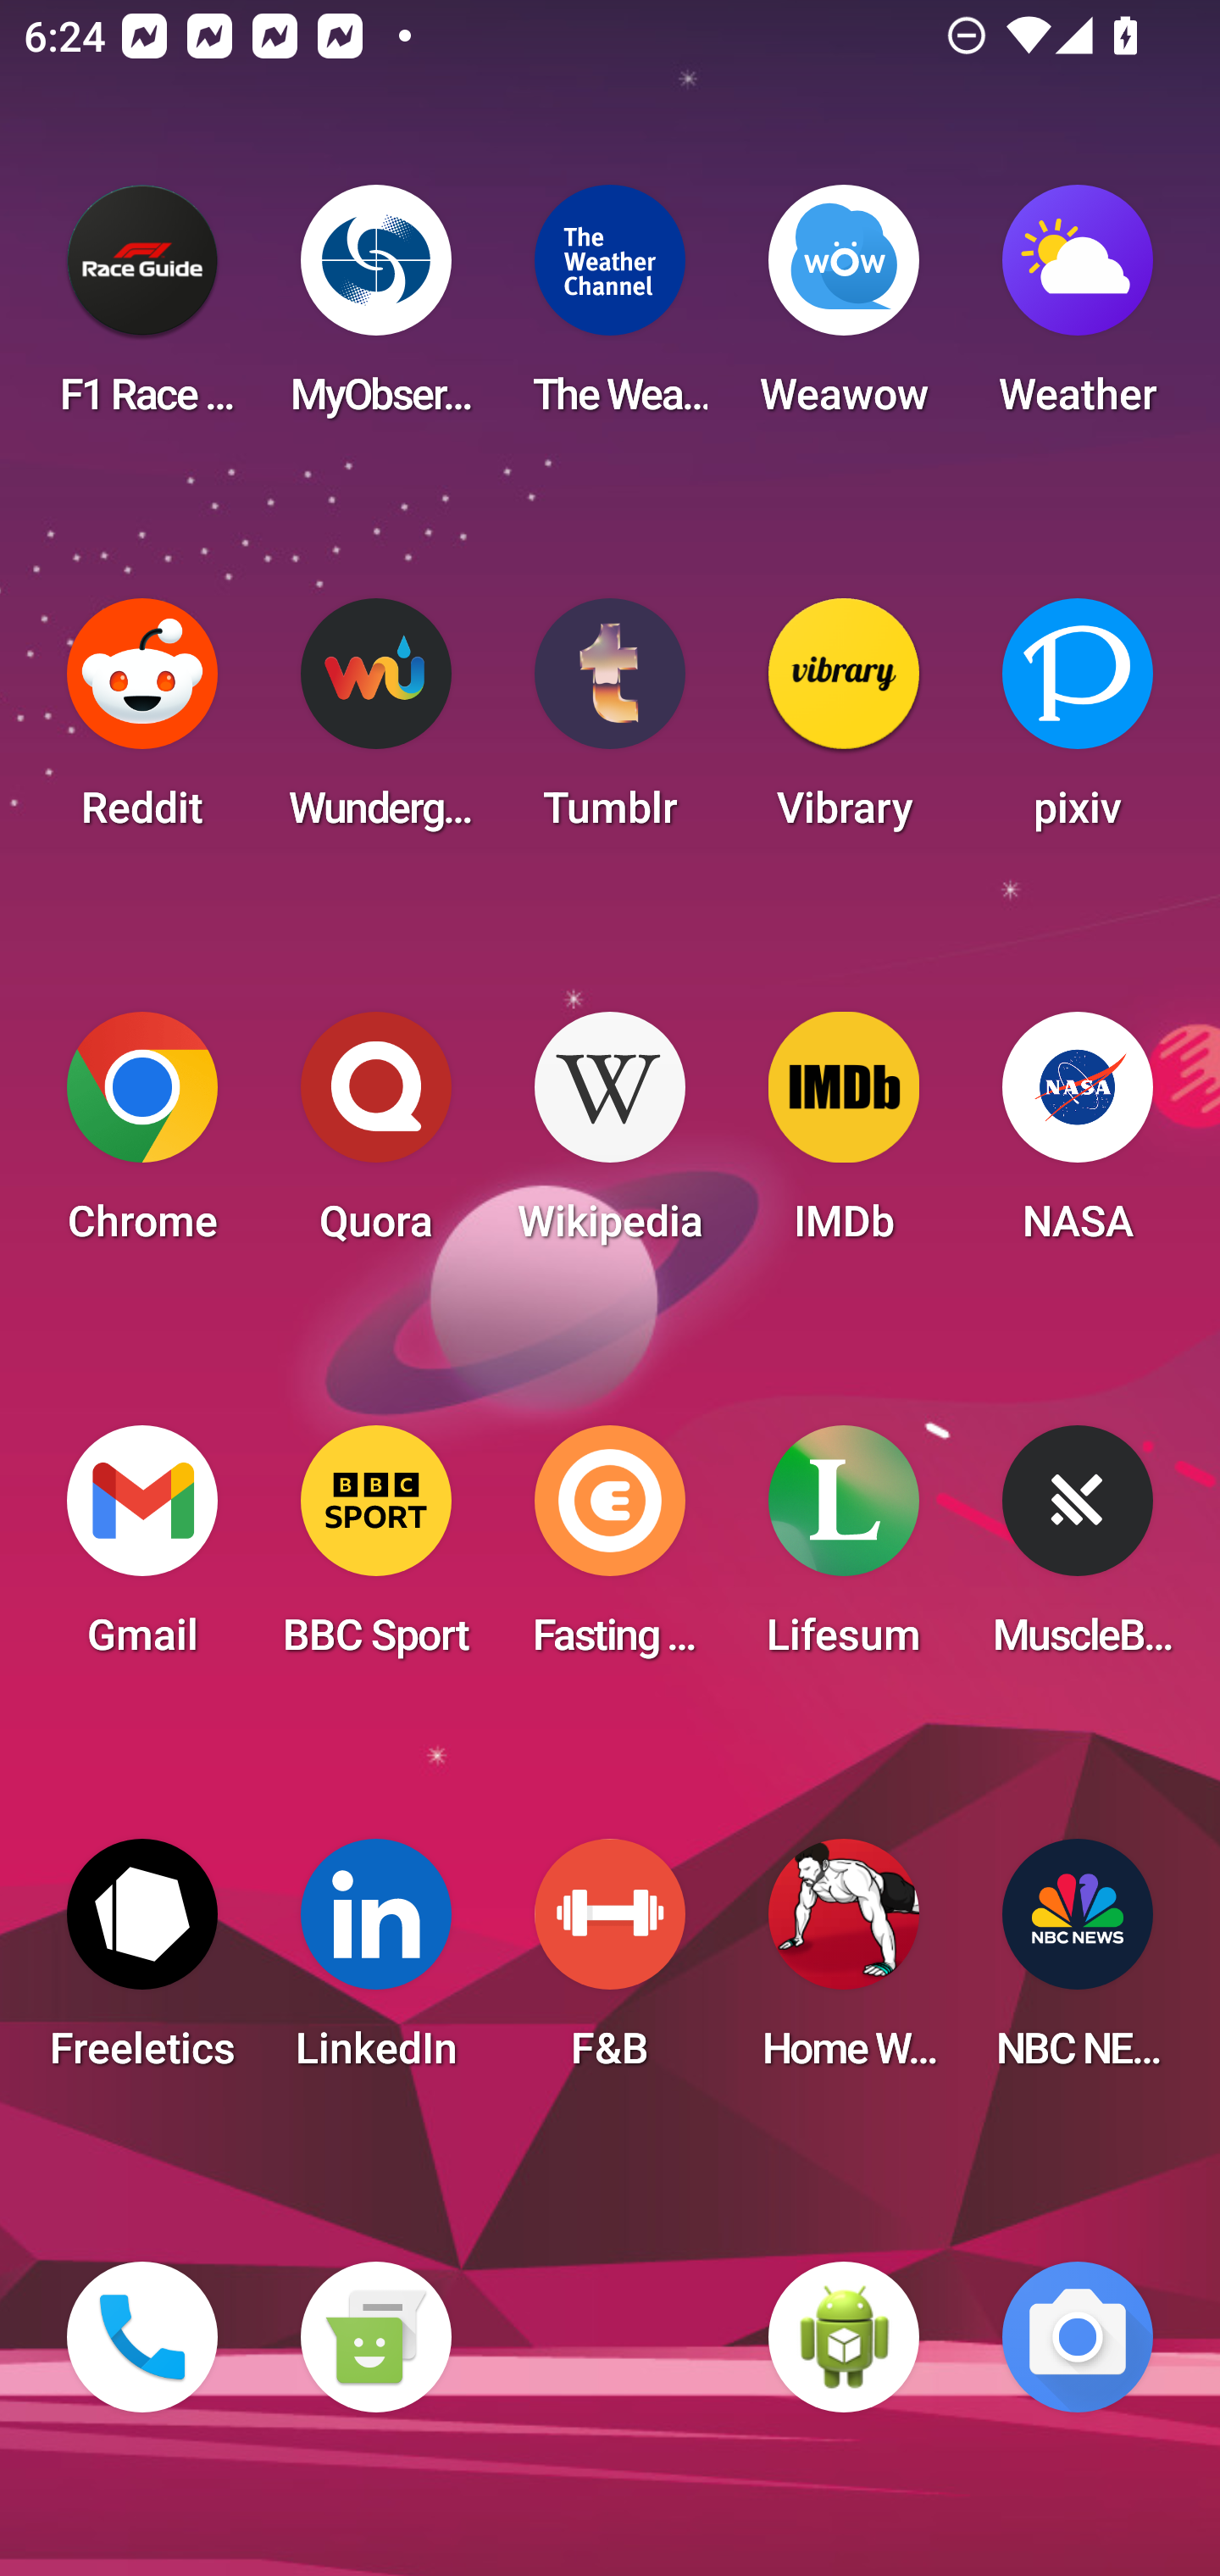 This screenshot has height=2576, width=1220. I want to click on Quora, so click(375, 1137).